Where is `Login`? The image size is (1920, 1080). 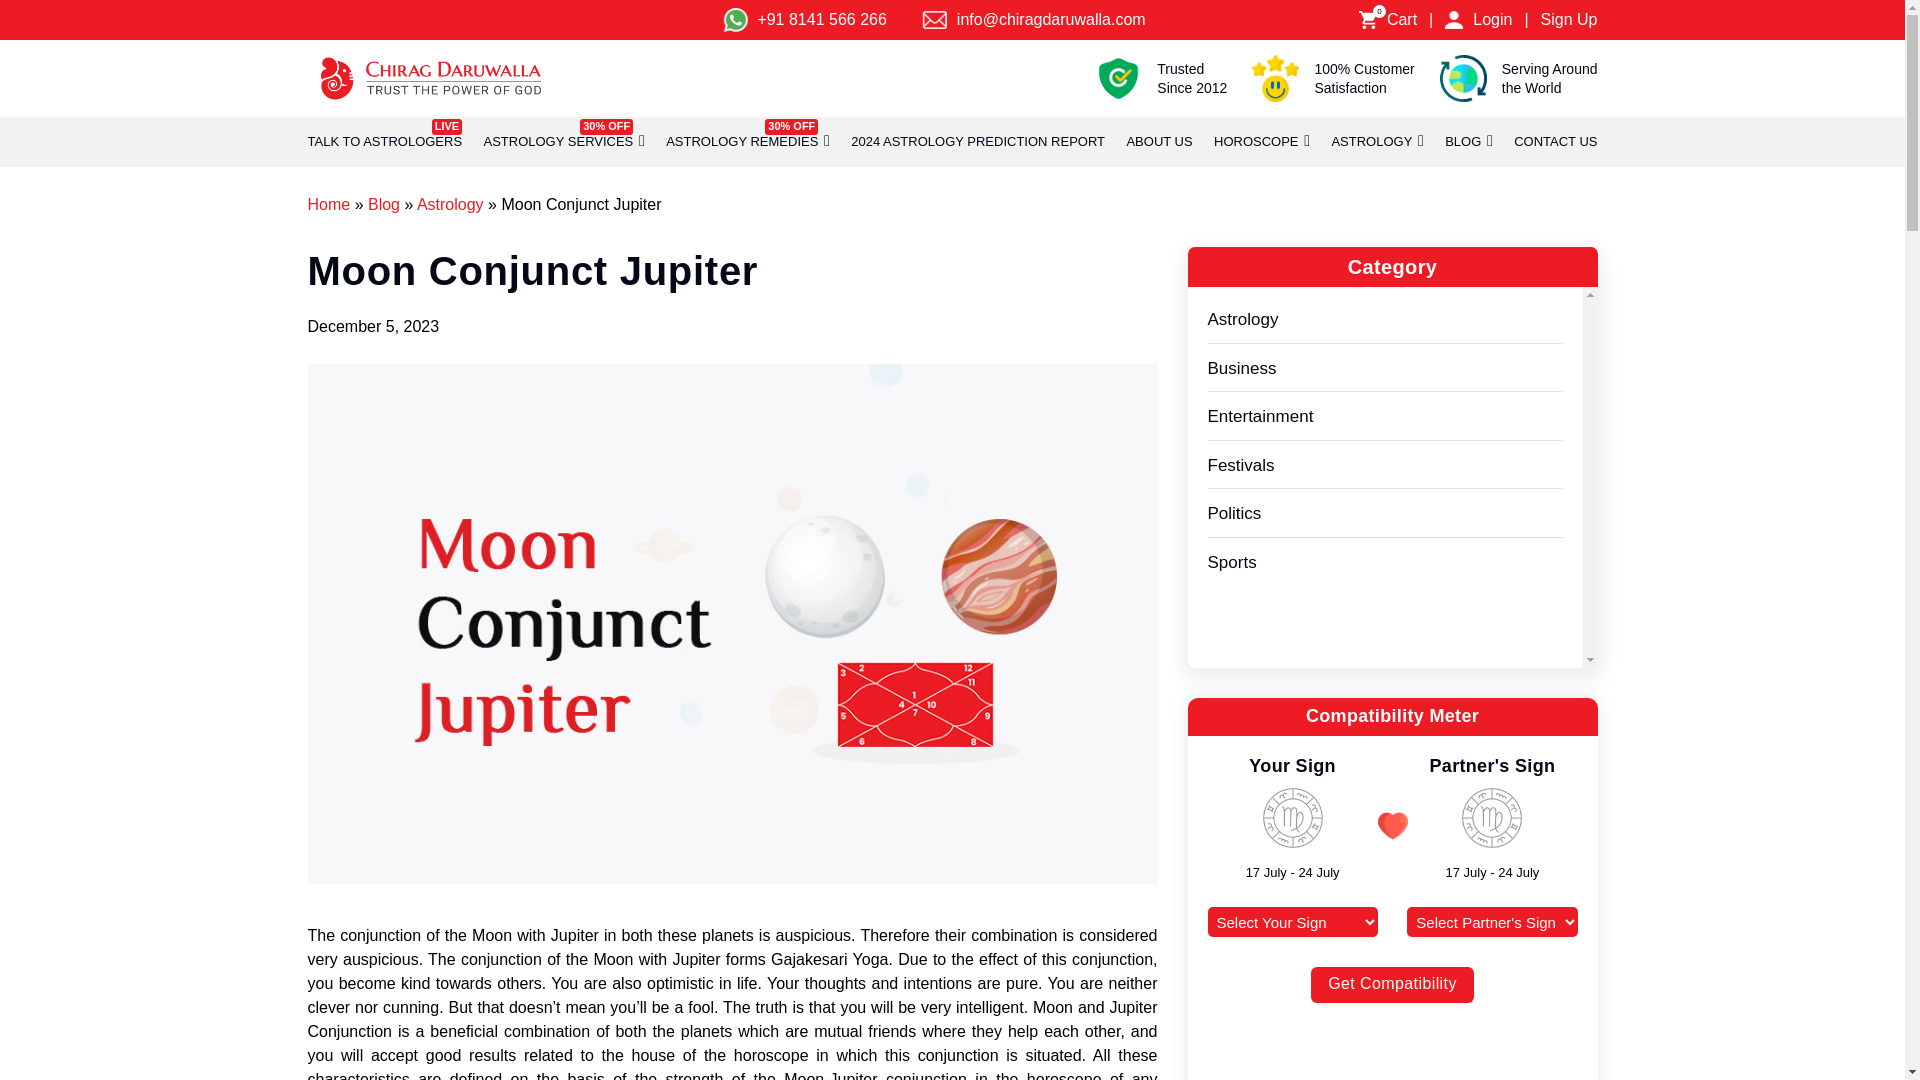 Login is located at coordinates (1492, 20).